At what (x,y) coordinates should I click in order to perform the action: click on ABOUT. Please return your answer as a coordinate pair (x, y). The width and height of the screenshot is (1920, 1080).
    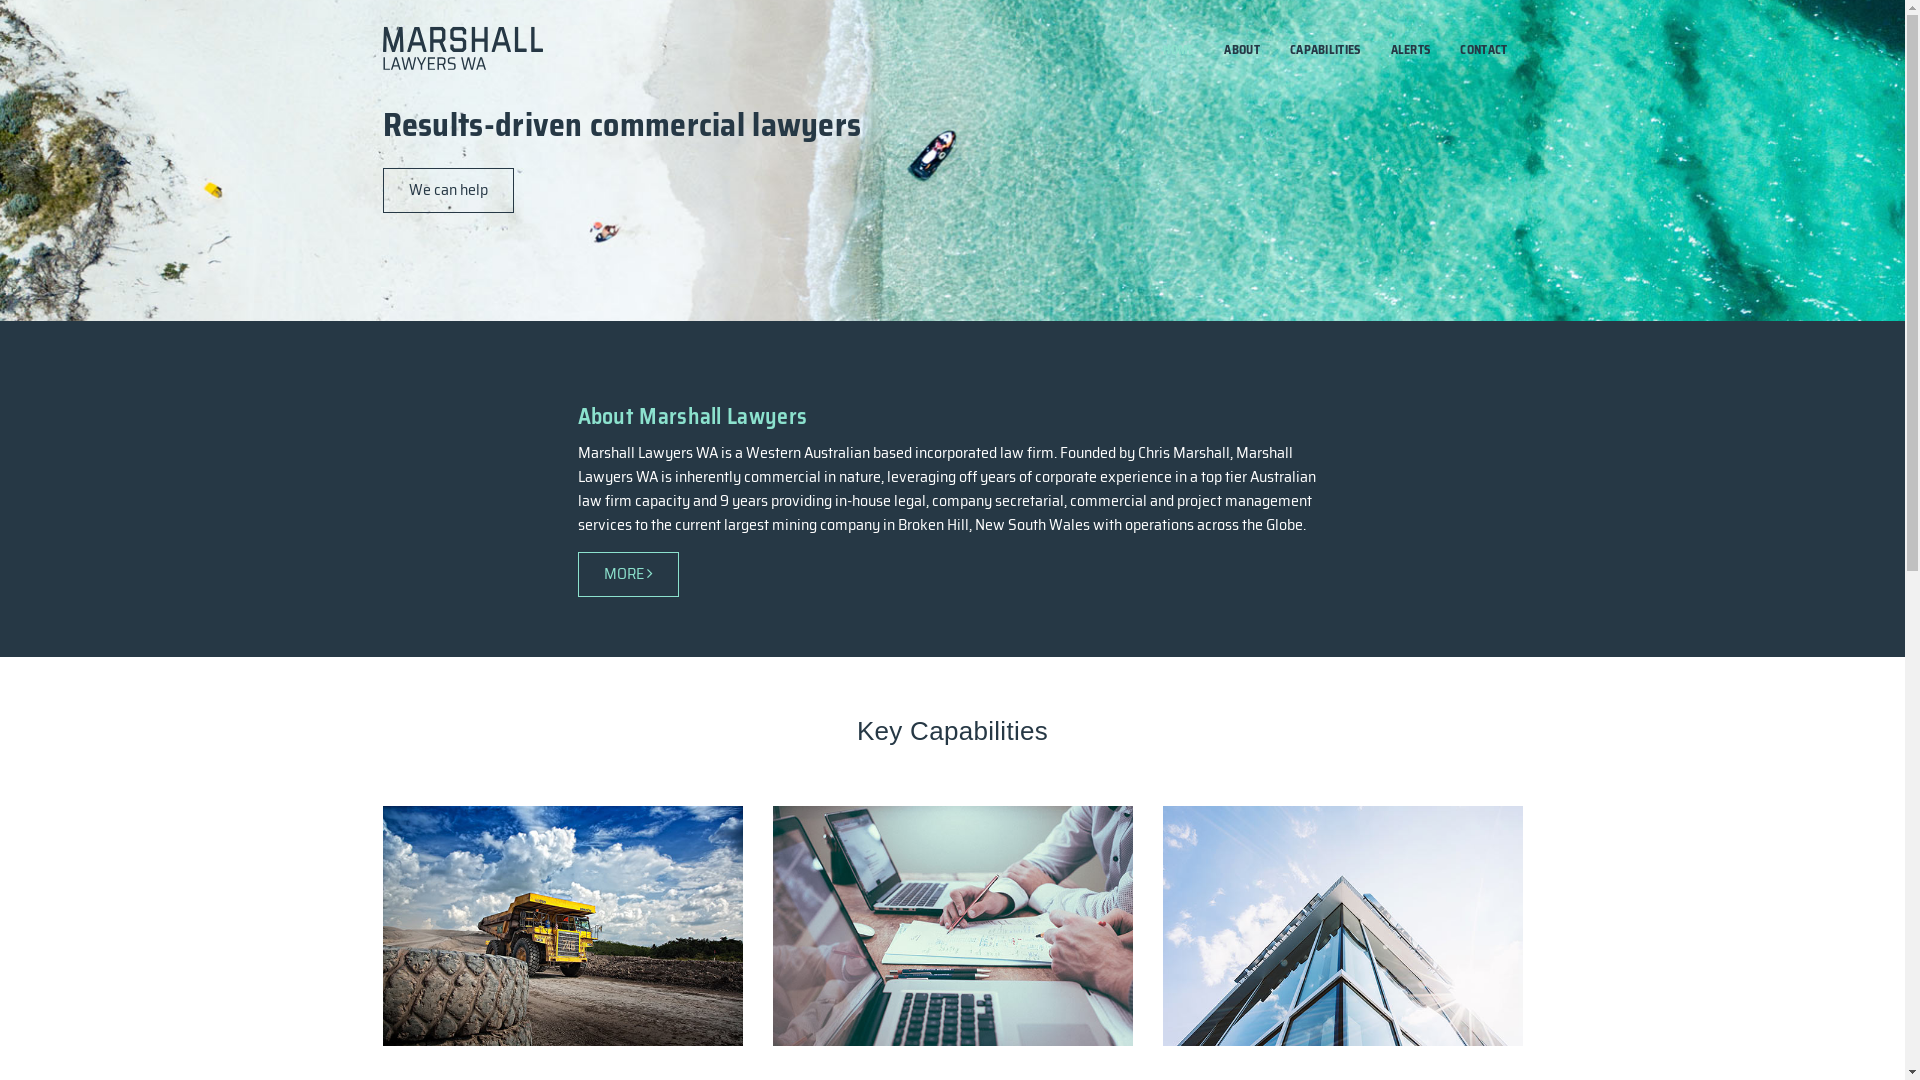
    Looking at the image, I should click on (1242, 50).